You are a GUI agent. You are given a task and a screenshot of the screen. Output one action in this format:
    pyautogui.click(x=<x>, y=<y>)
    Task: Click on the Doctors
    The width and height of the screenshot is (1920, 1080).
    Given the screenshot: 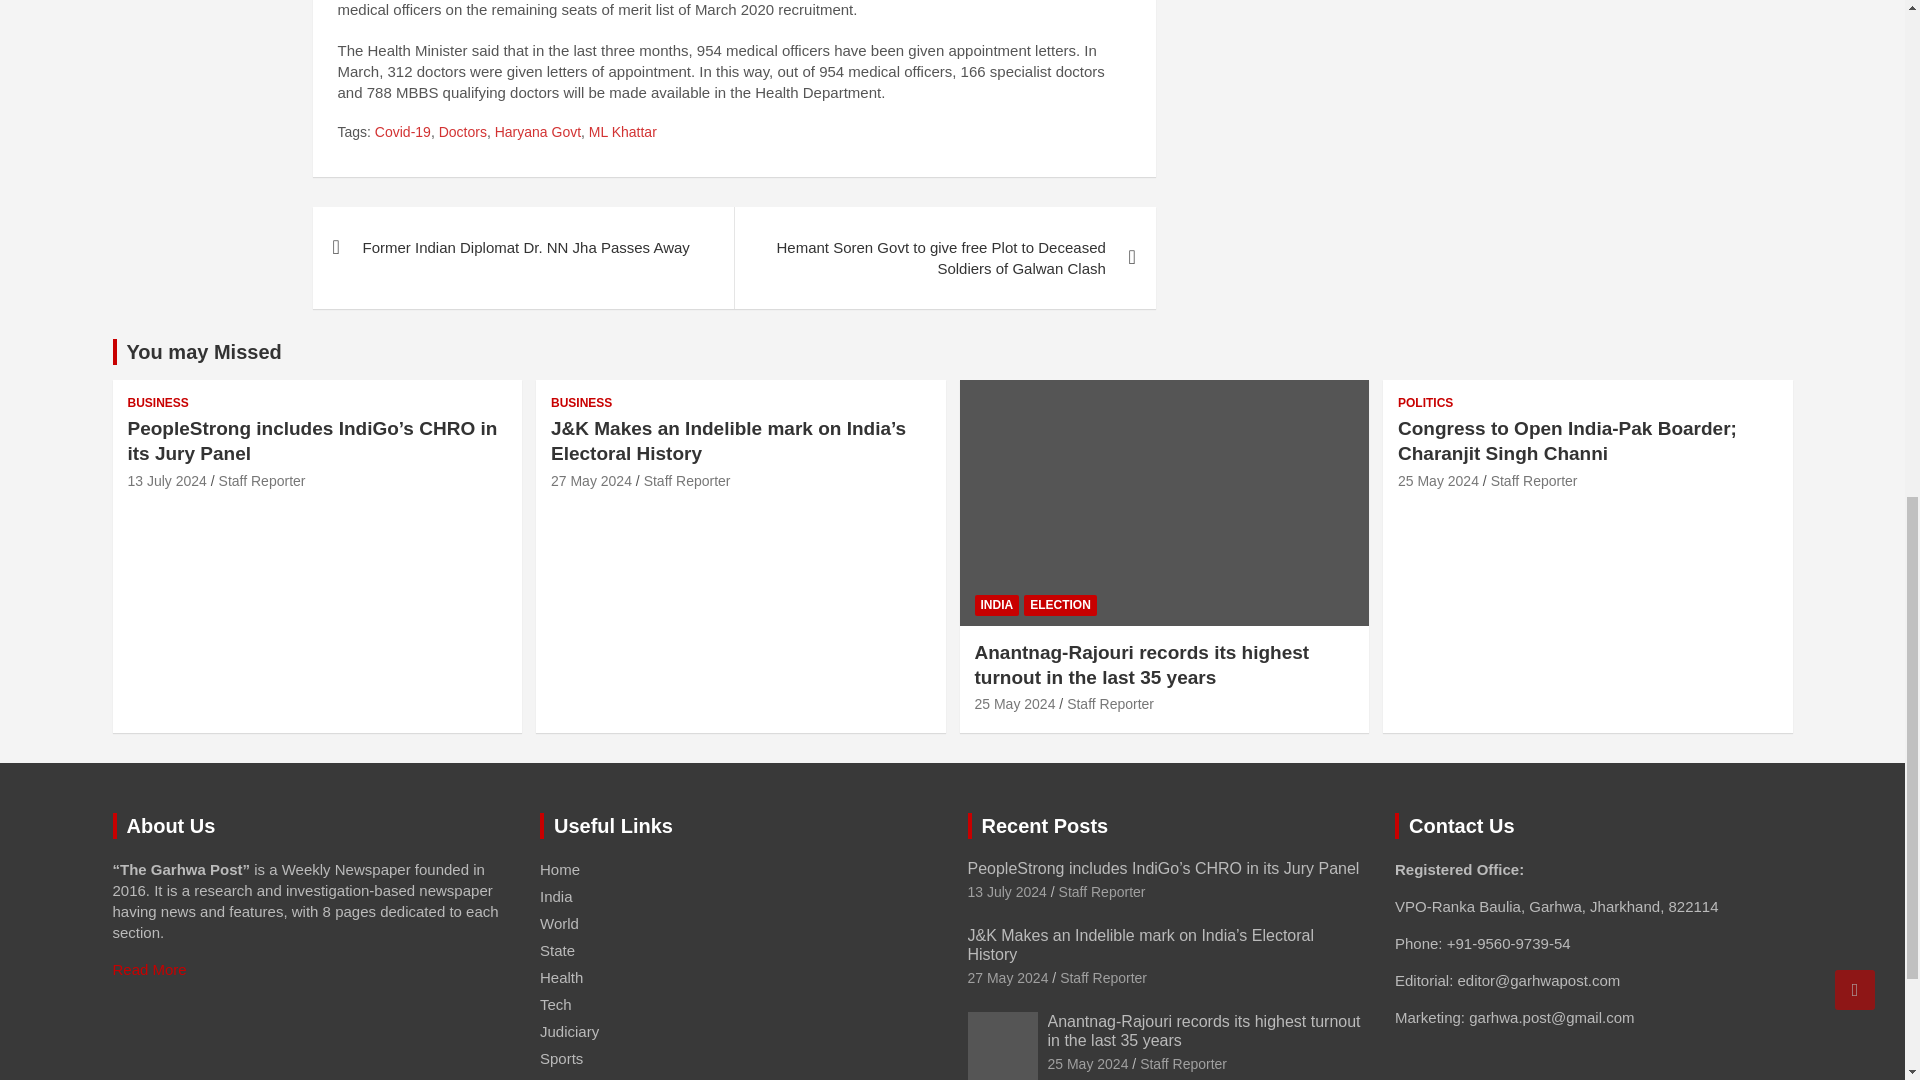 What is the action you would take?
    pyautogui.click(x=463, y=132)
    